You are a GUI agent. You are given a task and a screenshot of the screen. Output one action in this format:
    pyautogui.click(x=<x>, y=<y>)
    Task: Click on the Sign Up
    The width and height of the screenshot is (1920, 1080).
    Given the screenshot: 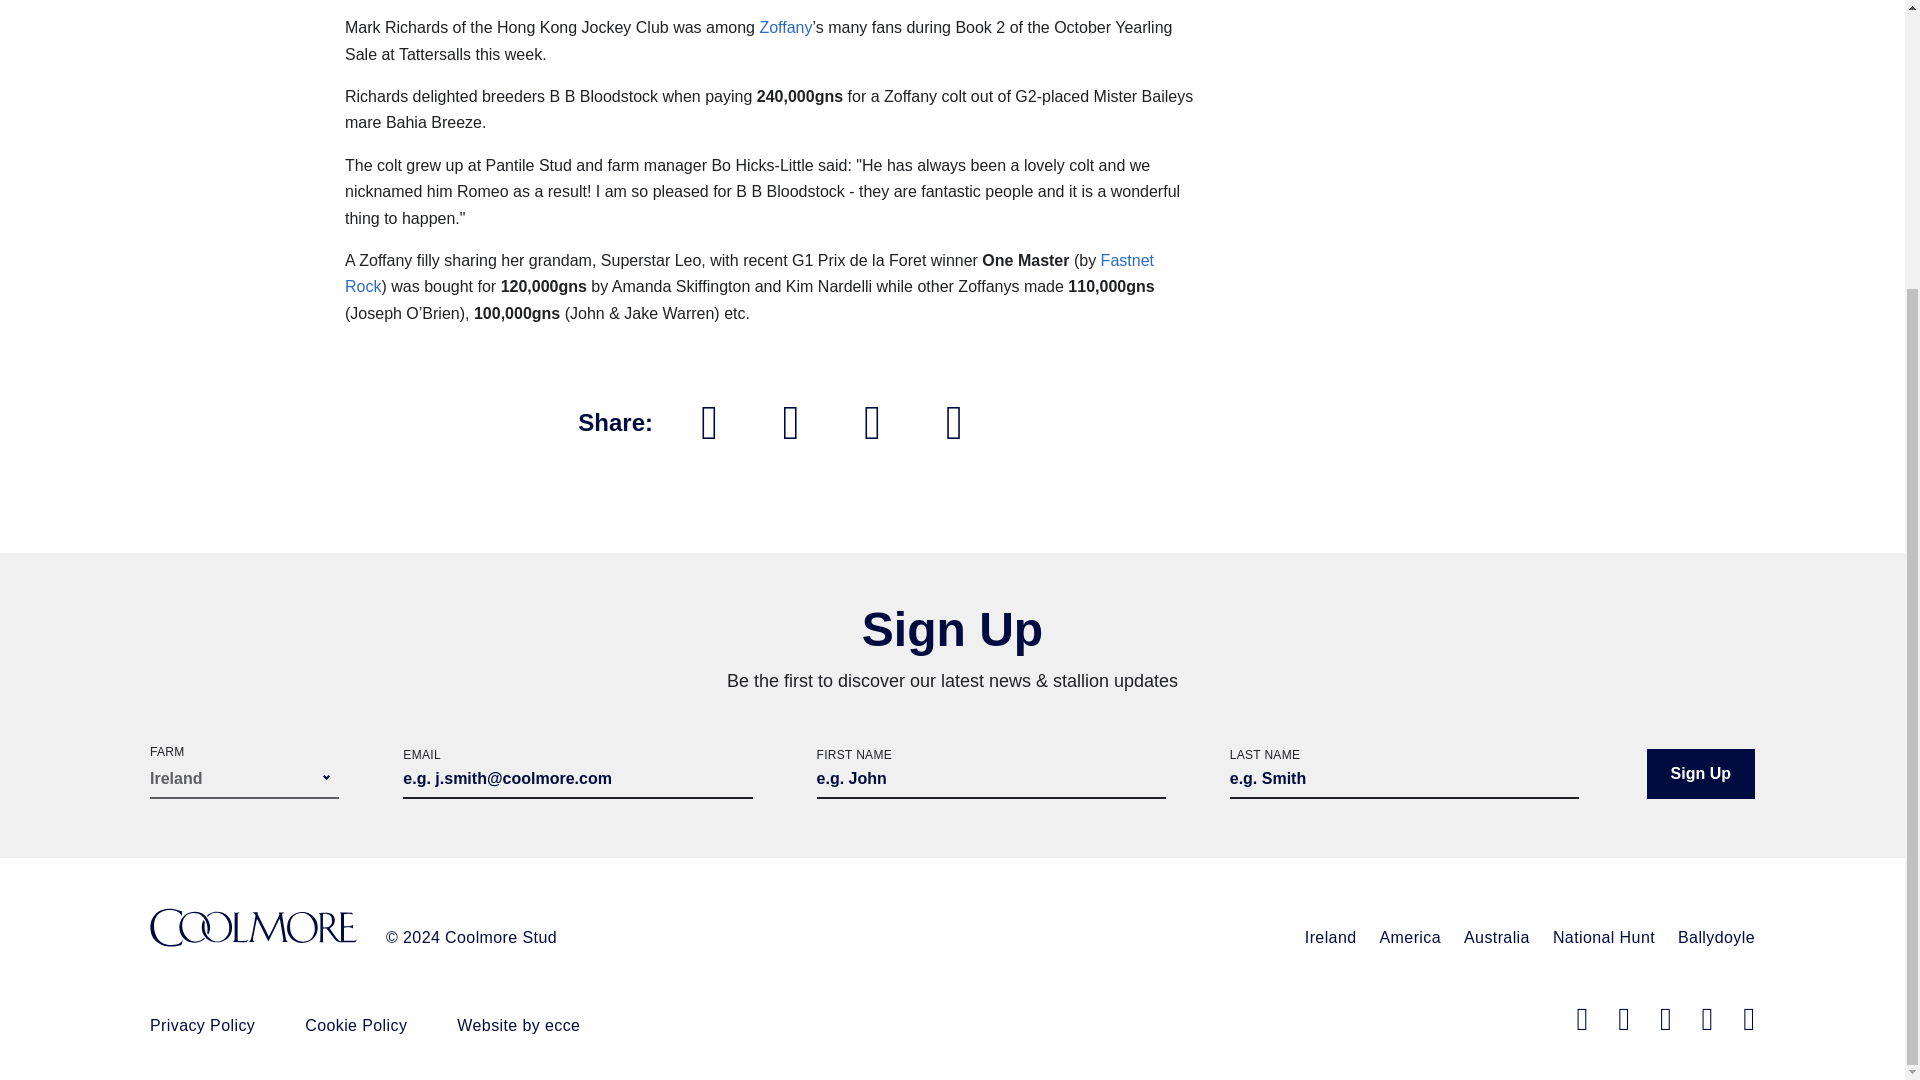 What is the action you would take?
    pyautogui.click(x=1700, y=774)
    